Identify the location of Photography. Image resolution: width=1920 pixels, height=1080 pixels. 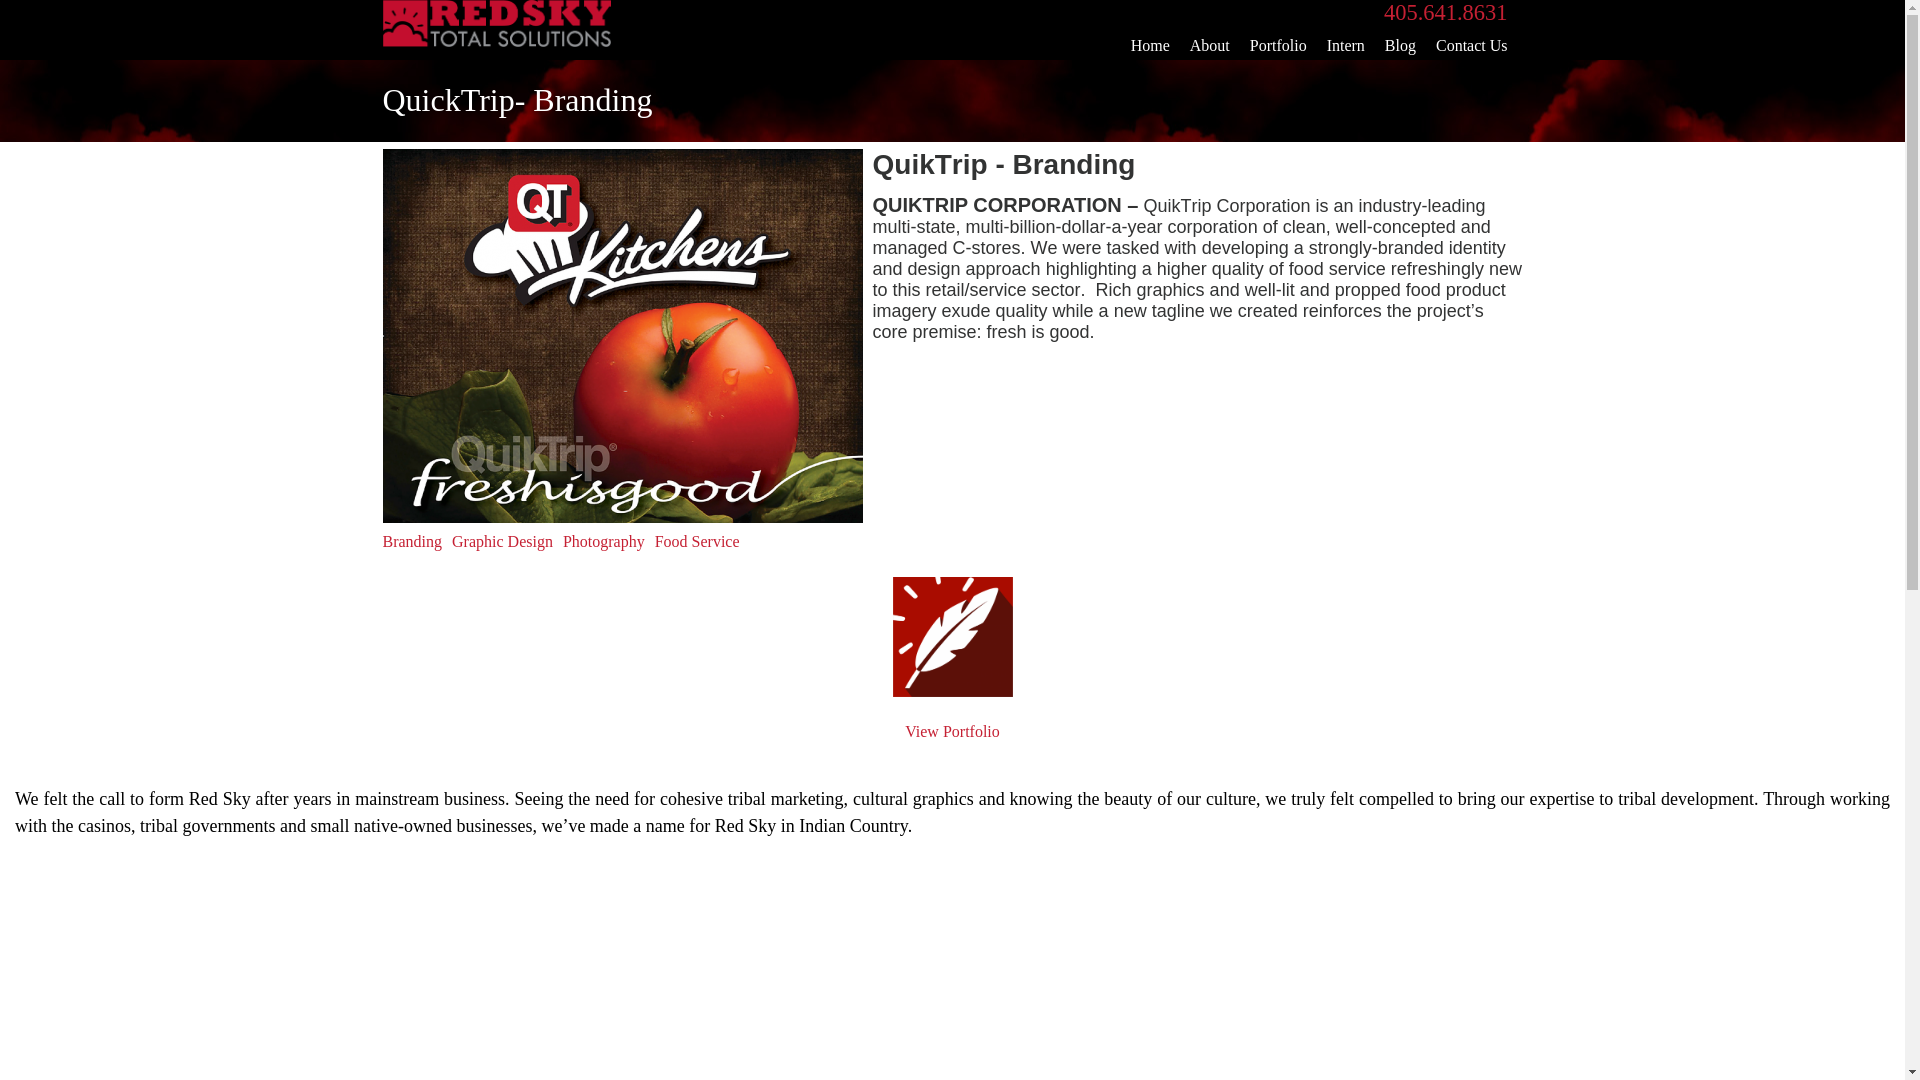
(604, 541).